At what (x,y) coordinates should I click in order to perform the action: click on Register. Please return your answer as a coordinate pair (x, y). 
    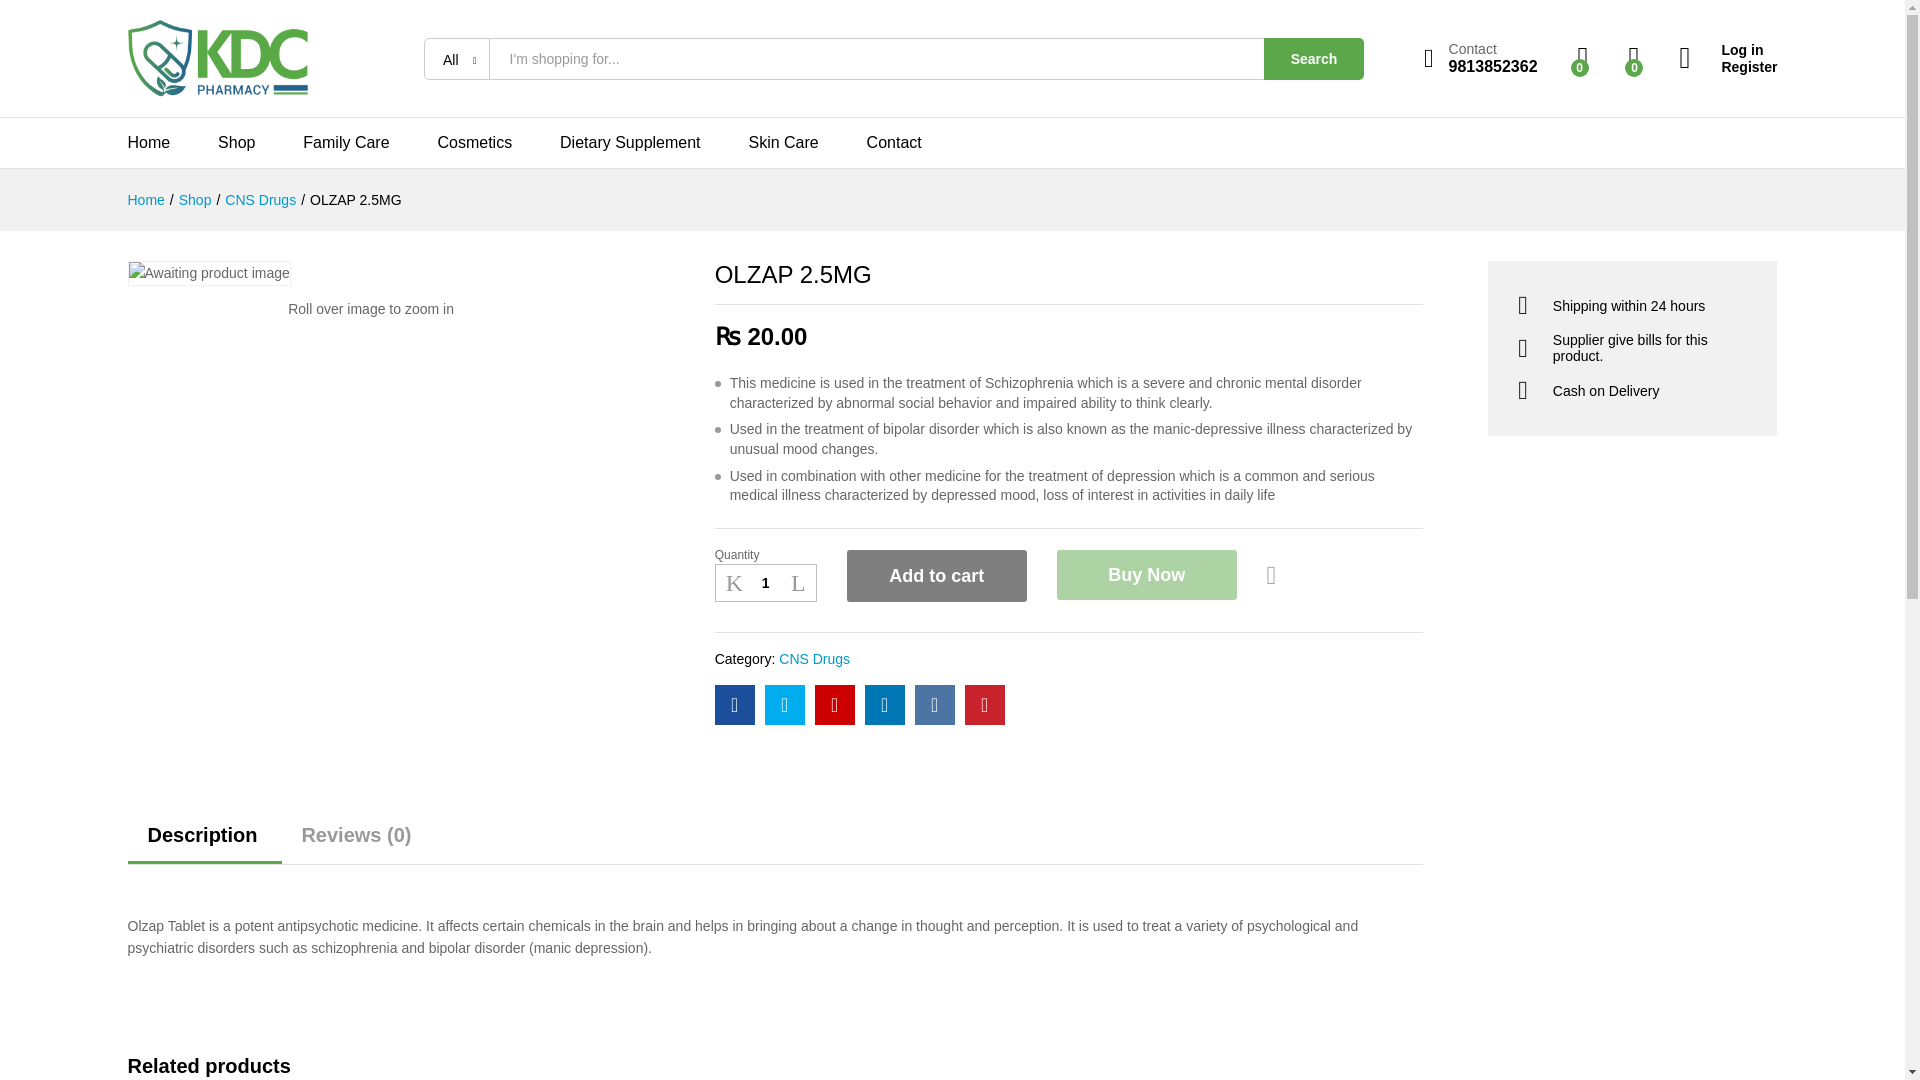
    Looking at the image, I should click on (1728, 66).